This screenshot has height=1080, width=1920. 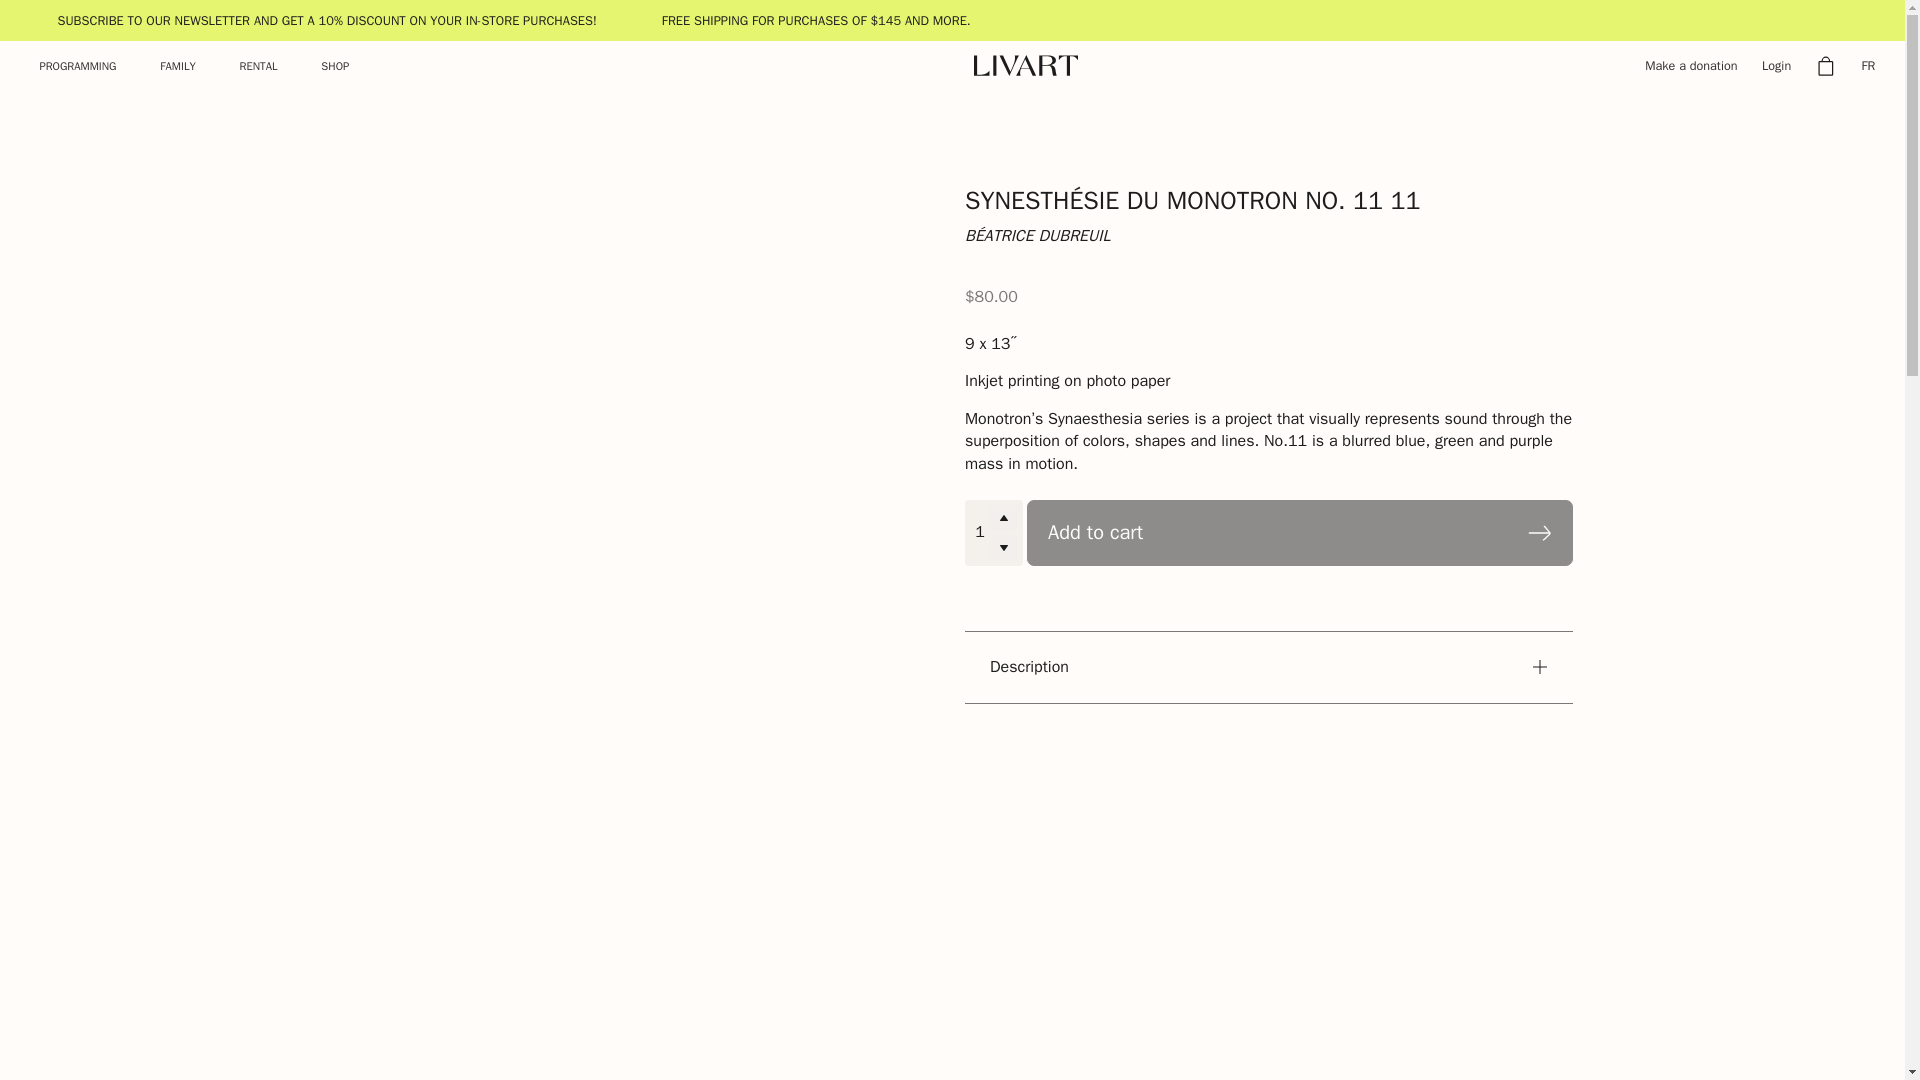 I want to click on Description, so click(x=1268, y=667).